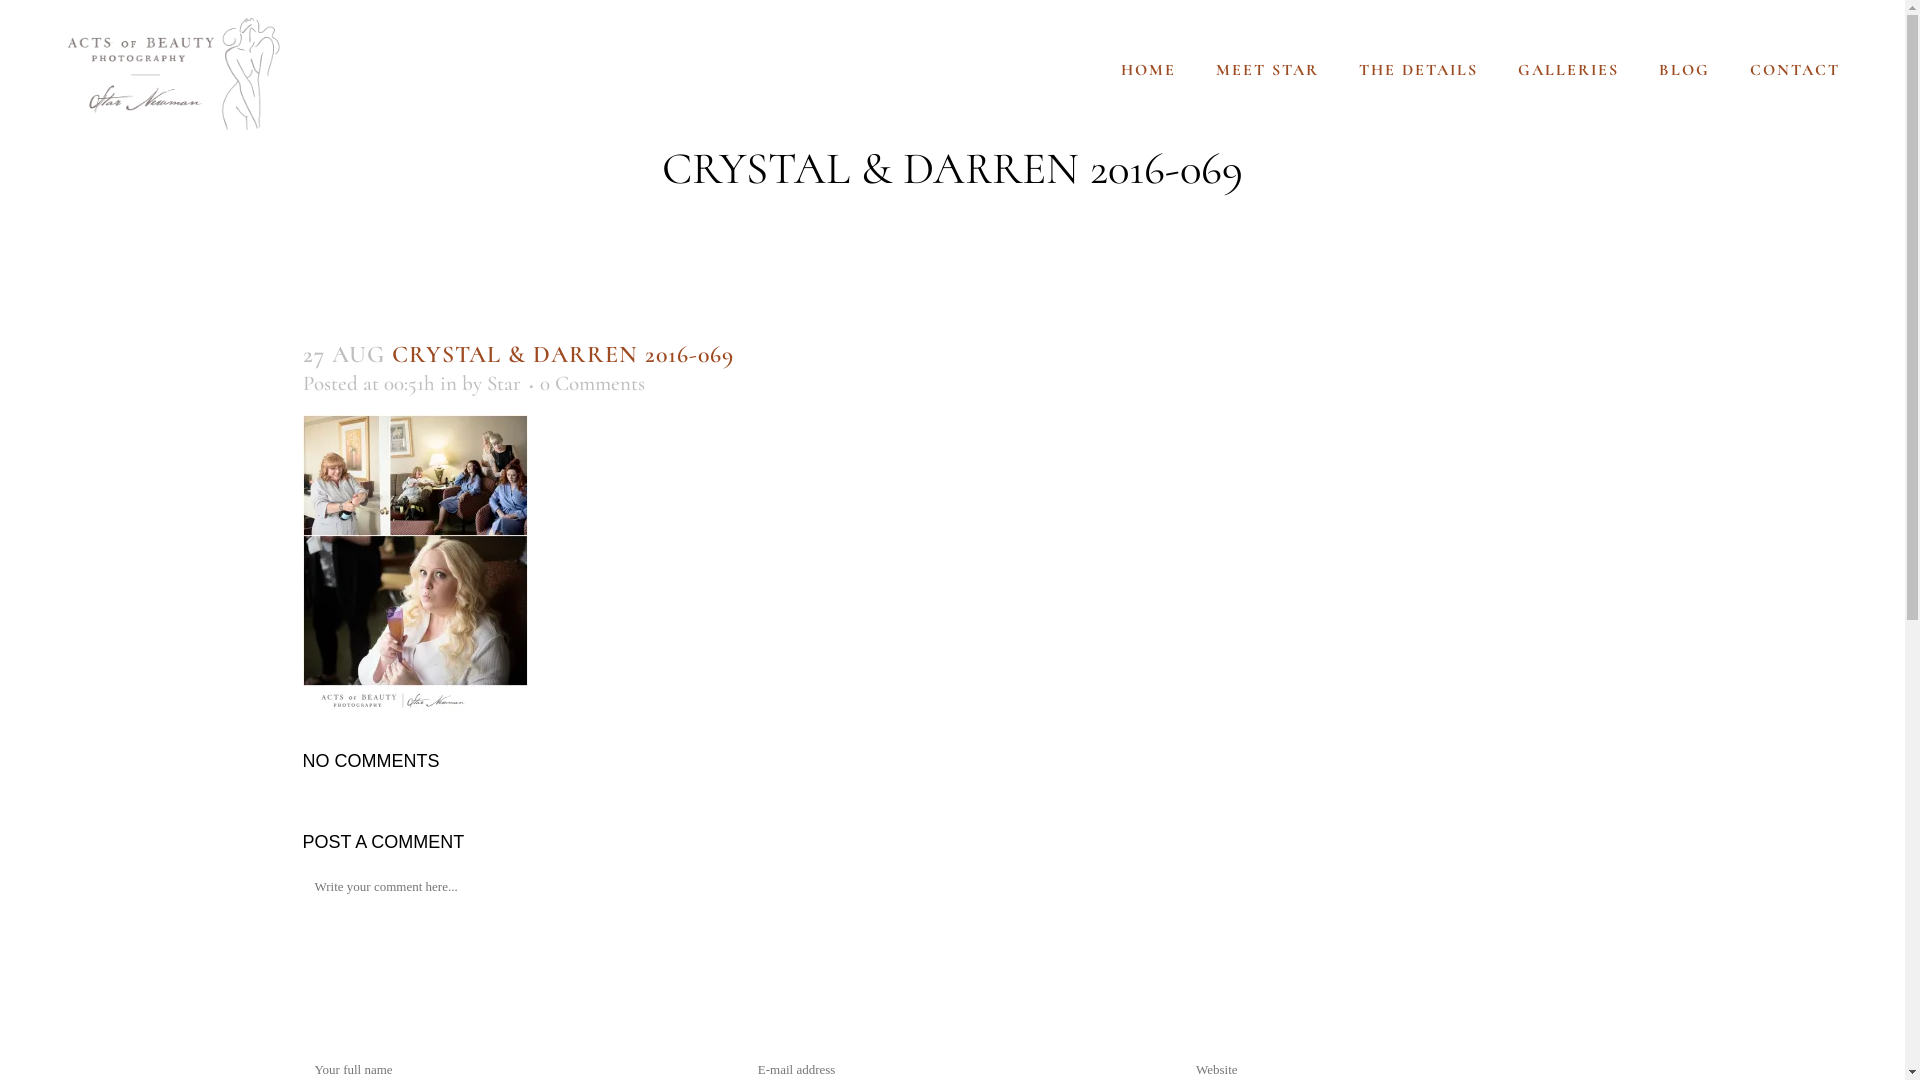 This screenshot has height=1080, width=1920. I want to click on MEET STAR, so click(1268, 70).